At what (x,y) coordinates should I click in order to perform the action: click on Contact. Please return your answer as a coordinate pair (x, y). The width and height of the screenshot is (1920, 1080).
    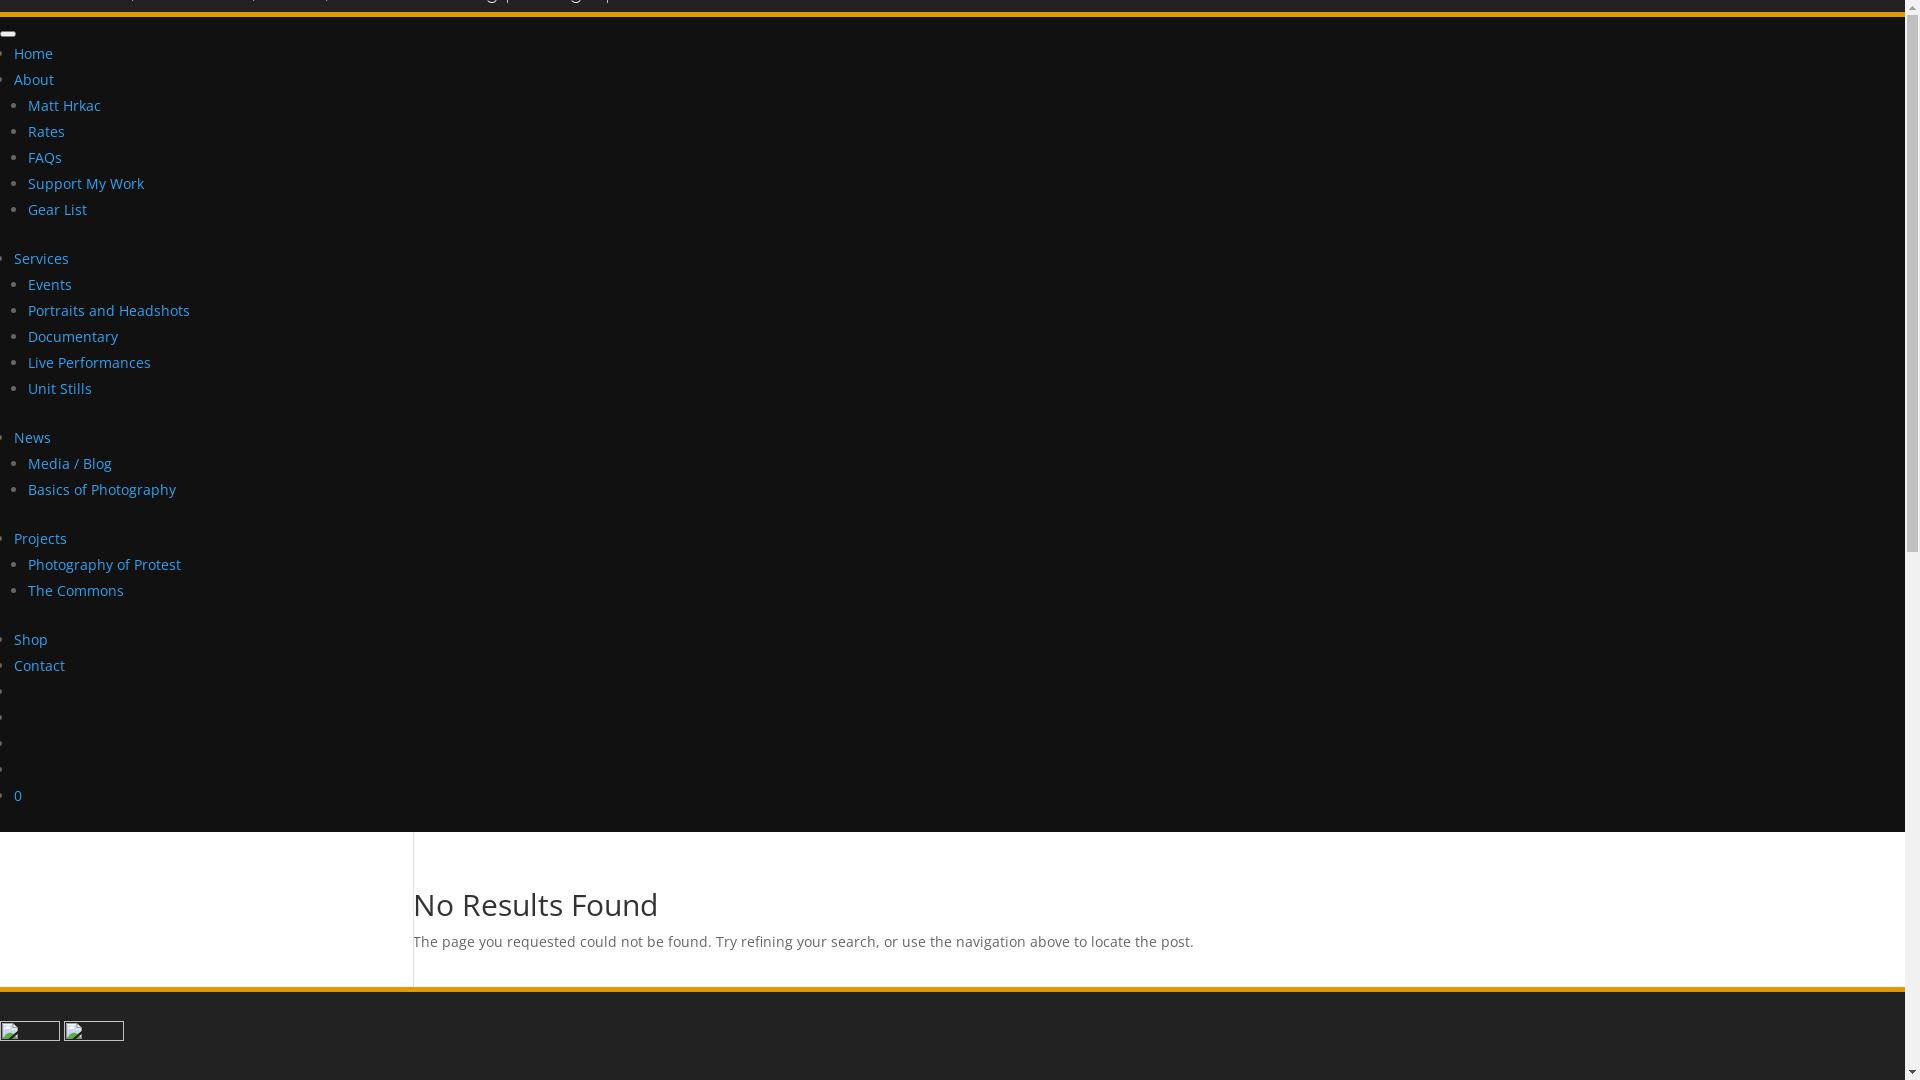
    Looking at the image, I should click on (40, 666).